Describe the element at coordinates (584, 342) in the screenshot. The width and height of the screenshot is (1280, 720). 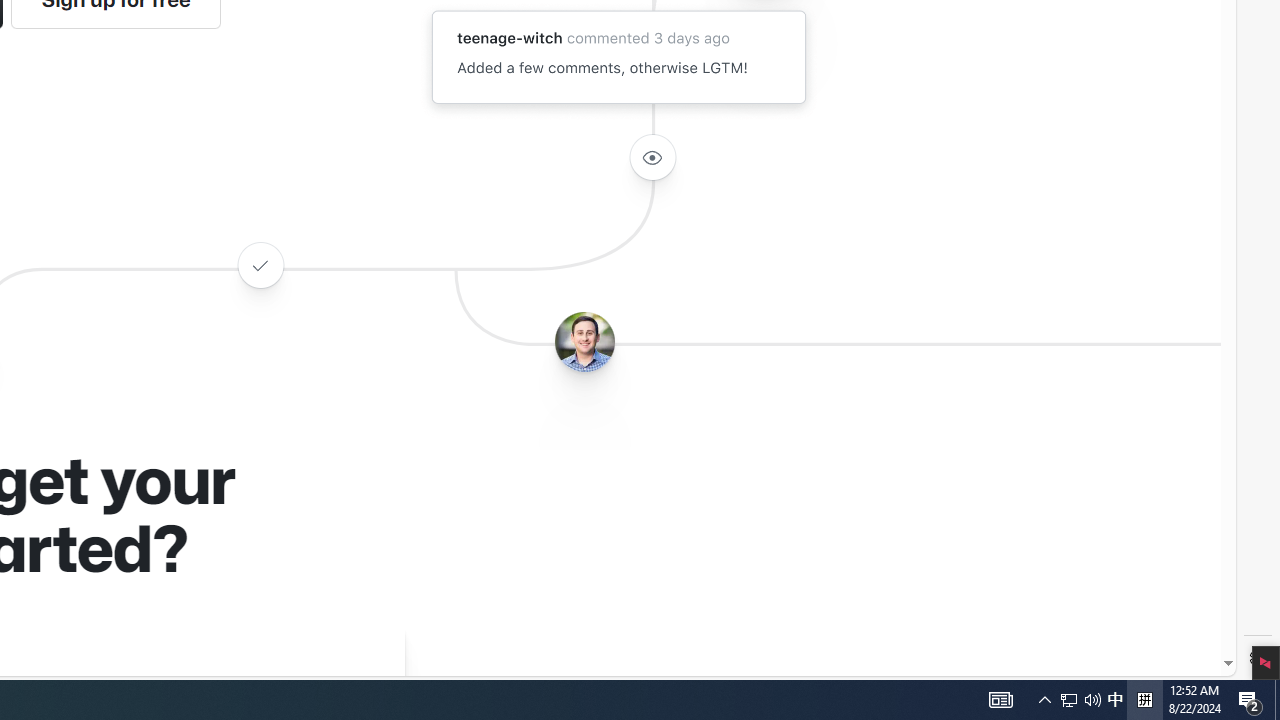
I see `Avatar of the user benbalter` at that location.